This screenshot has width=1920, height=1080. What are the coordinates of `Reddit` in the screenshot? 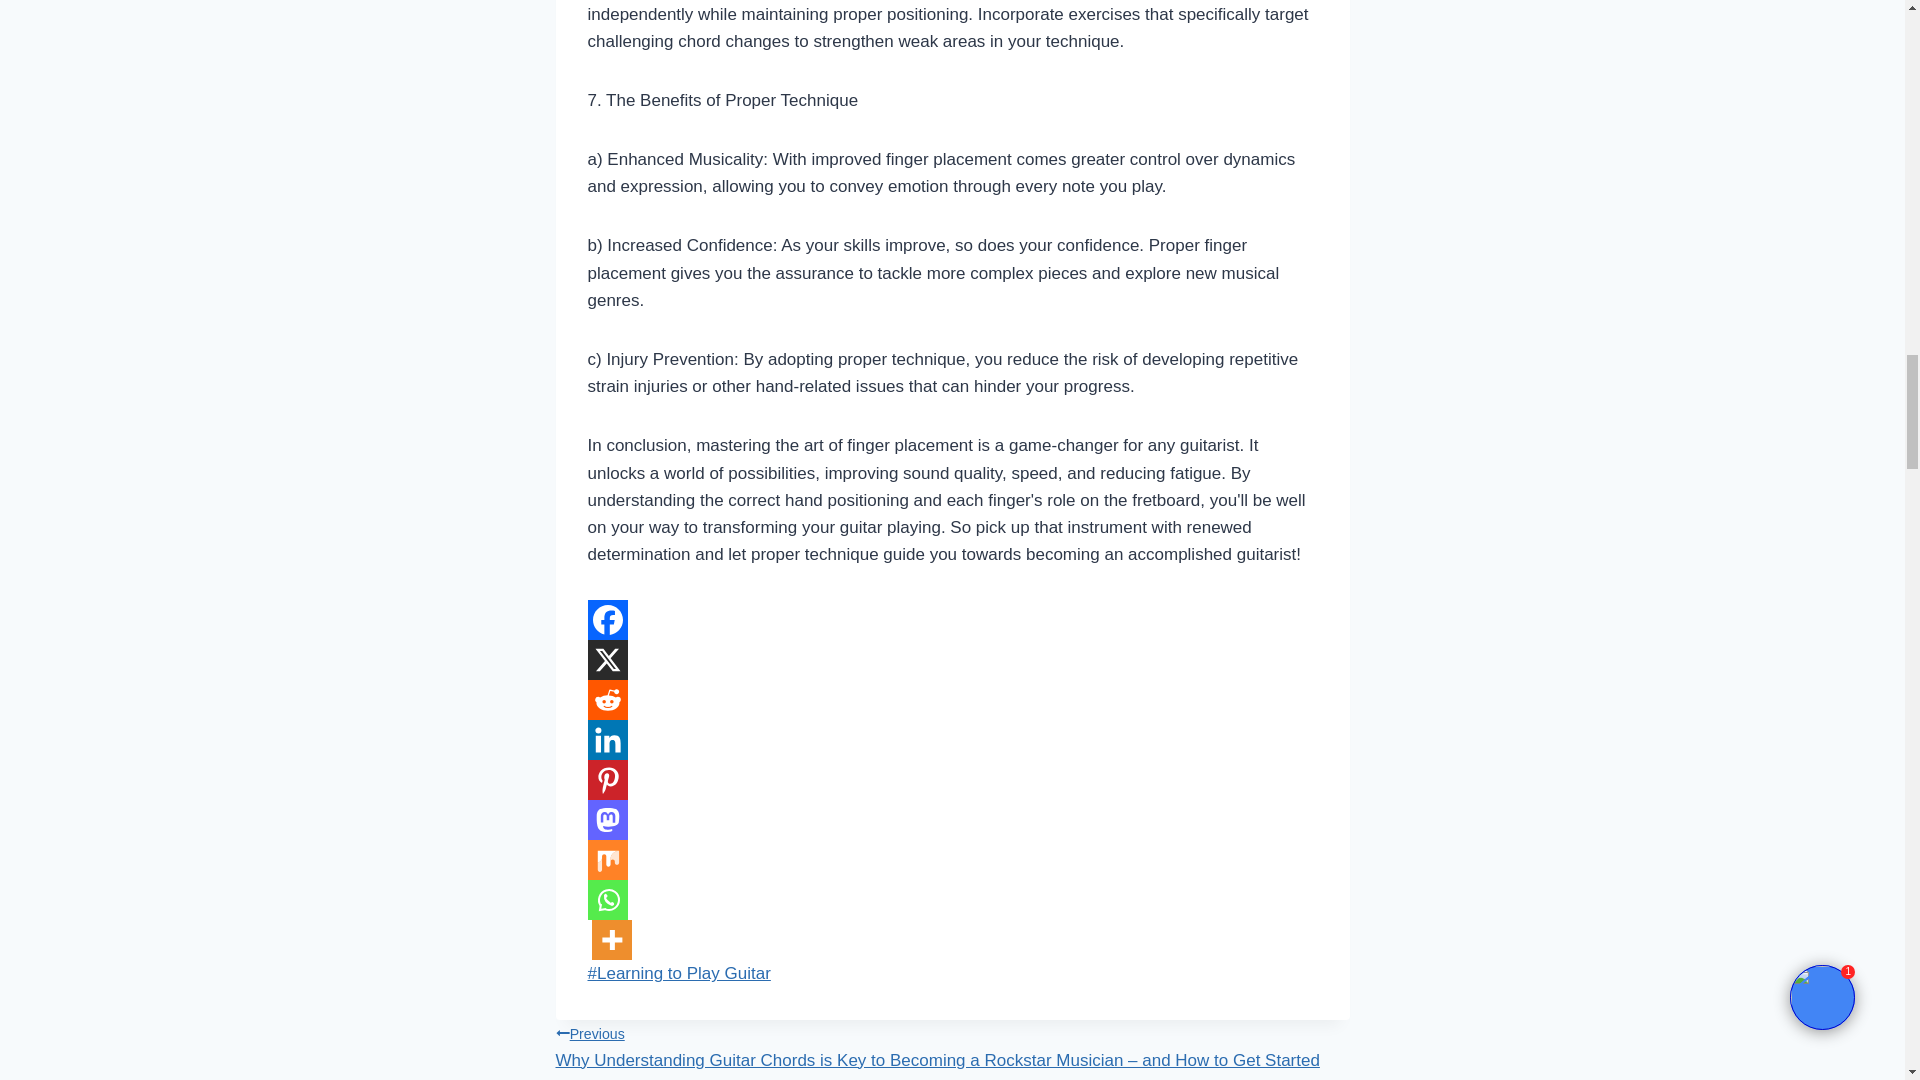 It's located at (607, 700).